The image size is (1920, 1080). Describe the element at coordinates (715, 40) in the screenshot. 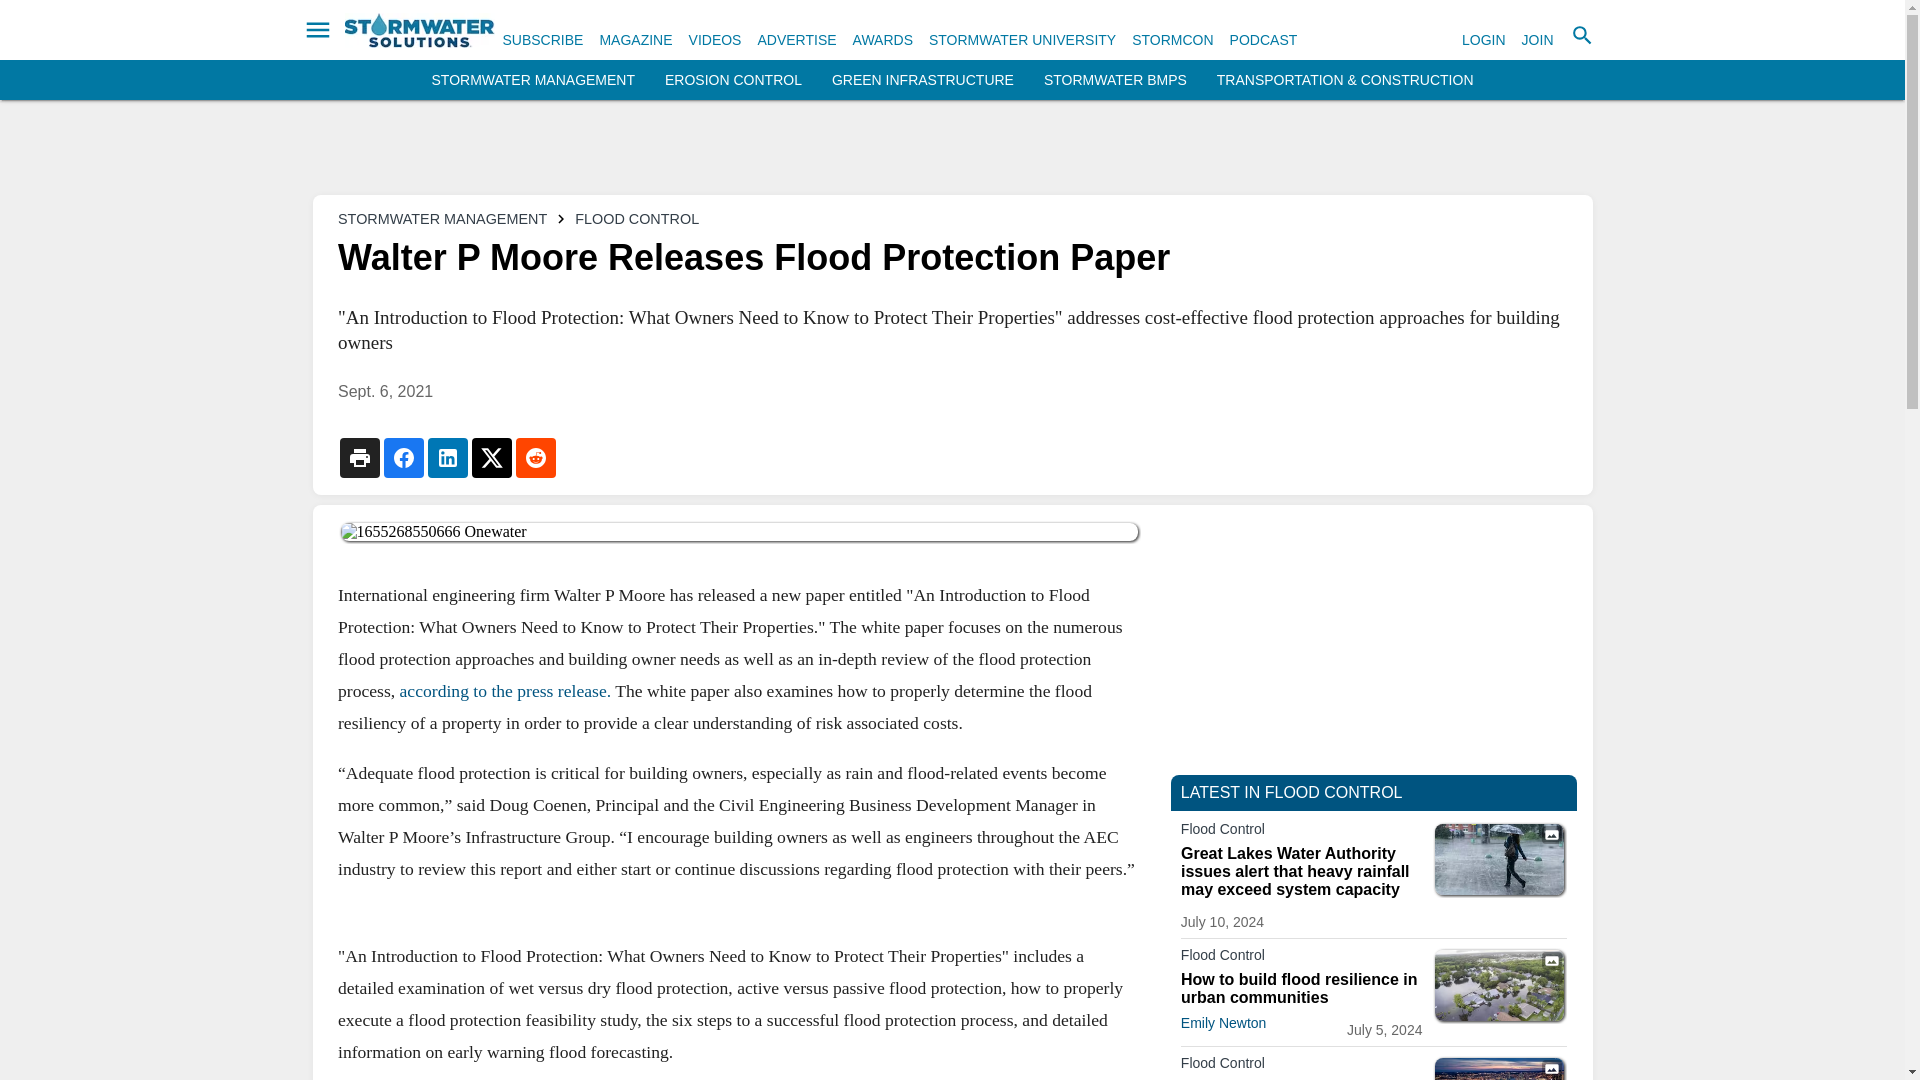

I see `VIDEOS` at that location.